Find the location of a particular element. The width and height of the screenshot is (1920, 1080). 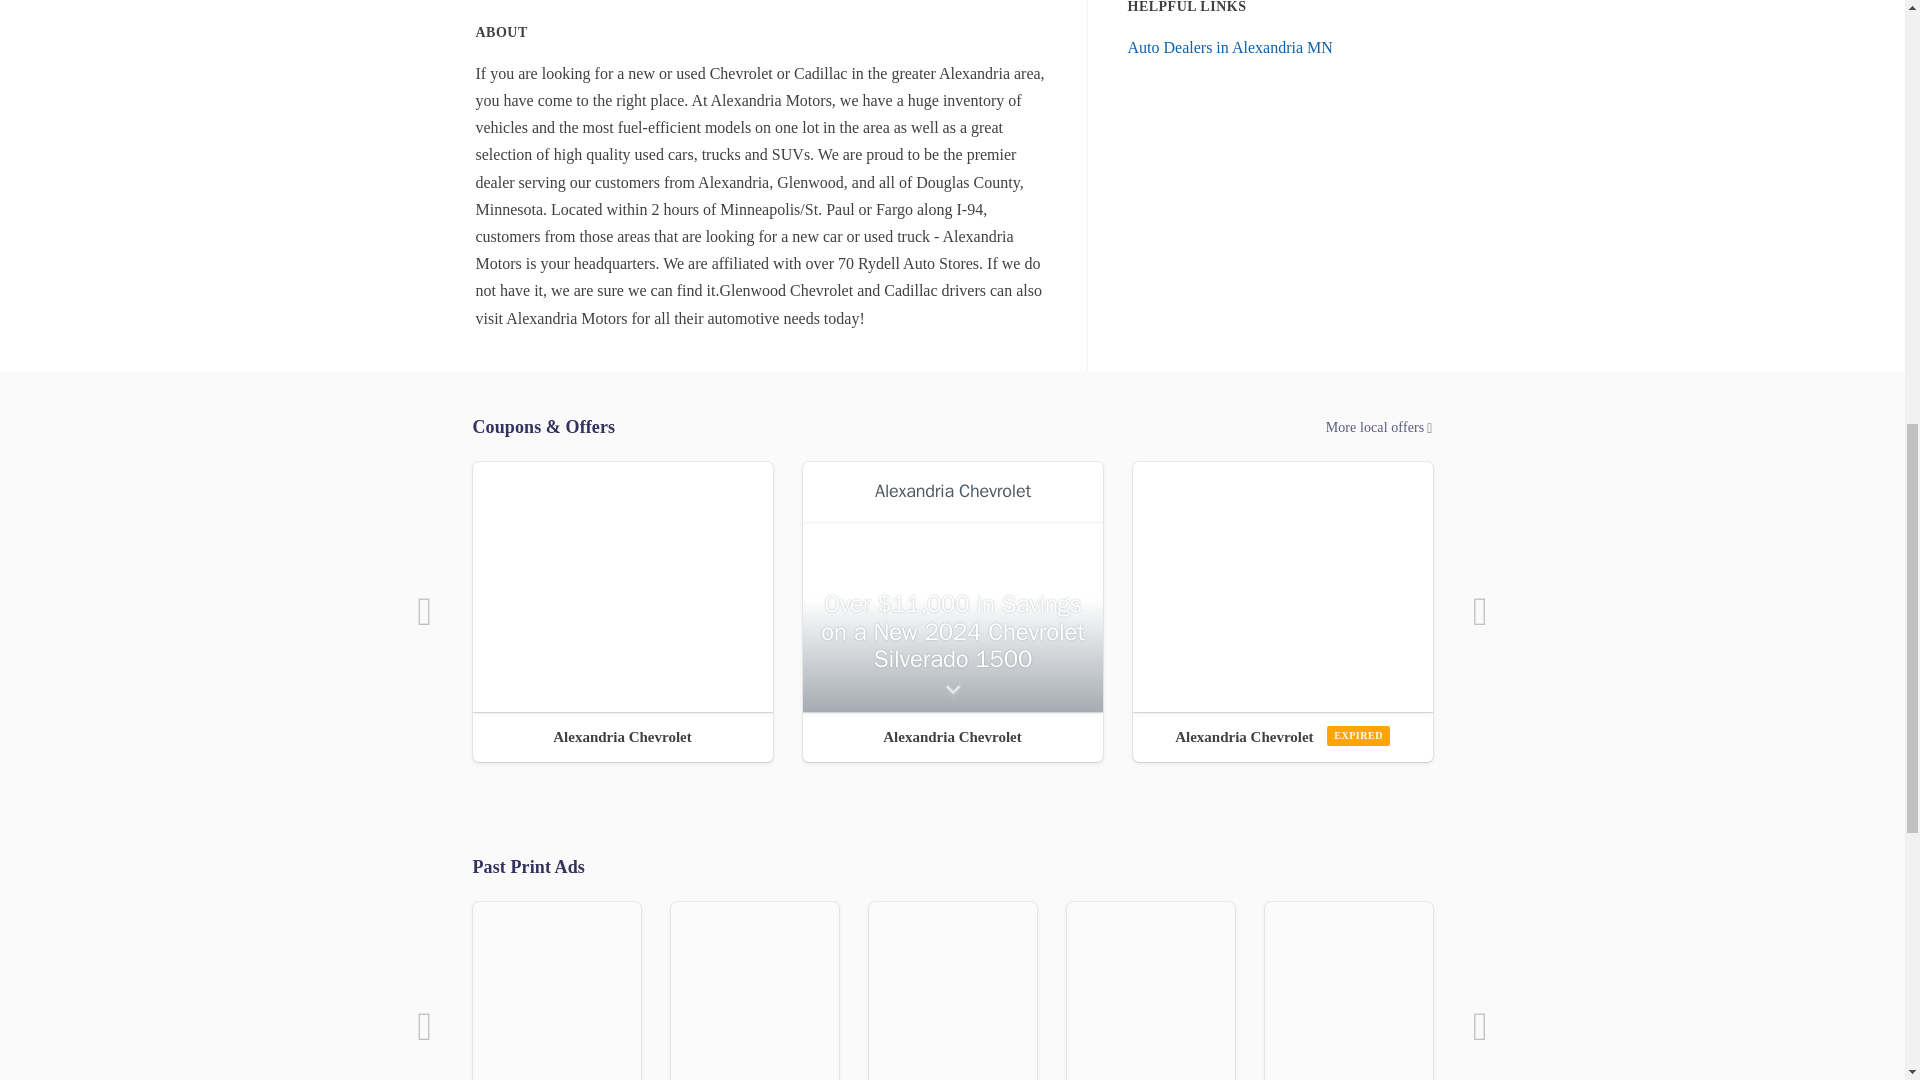

Origami Widget Number: 2005597 is located at coordinates (952, 586).